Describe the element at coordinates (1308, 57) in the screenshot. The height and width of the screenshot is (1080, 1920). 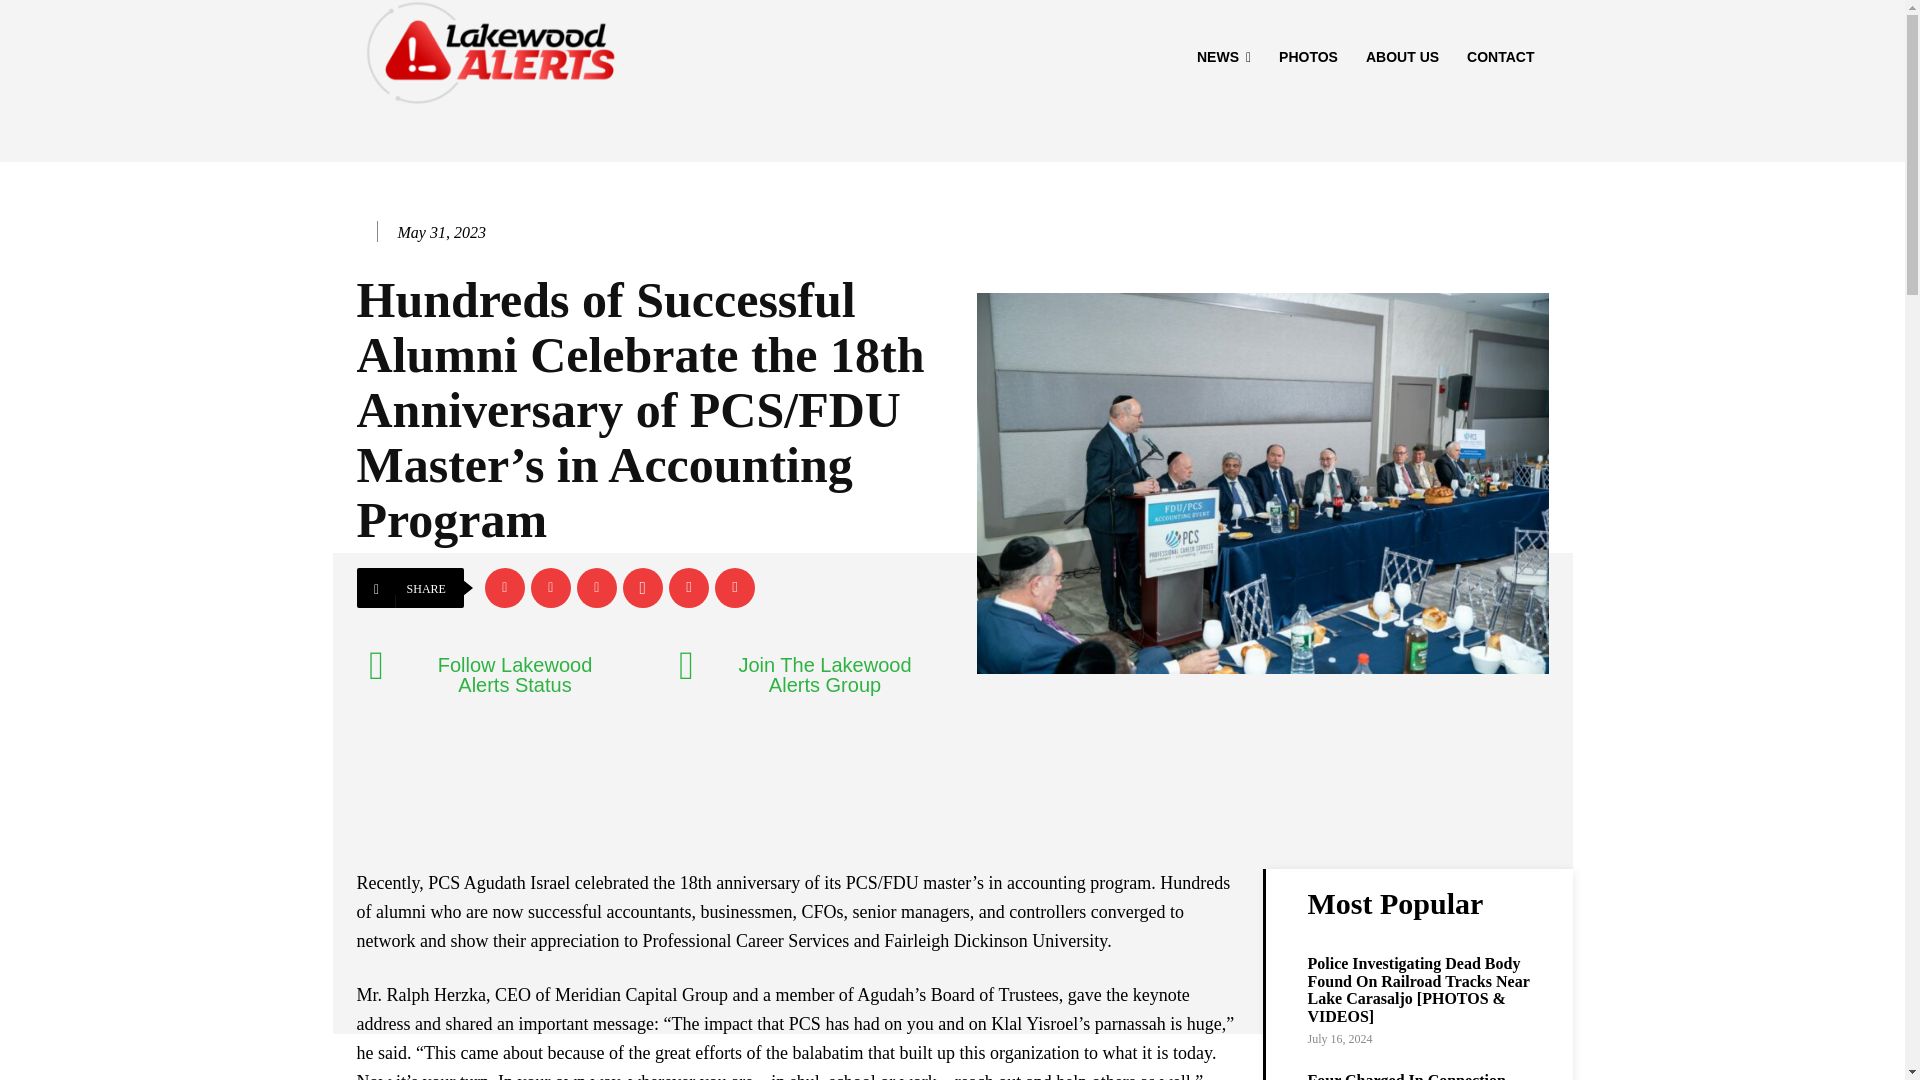
I see `PHOTOS` at that location.